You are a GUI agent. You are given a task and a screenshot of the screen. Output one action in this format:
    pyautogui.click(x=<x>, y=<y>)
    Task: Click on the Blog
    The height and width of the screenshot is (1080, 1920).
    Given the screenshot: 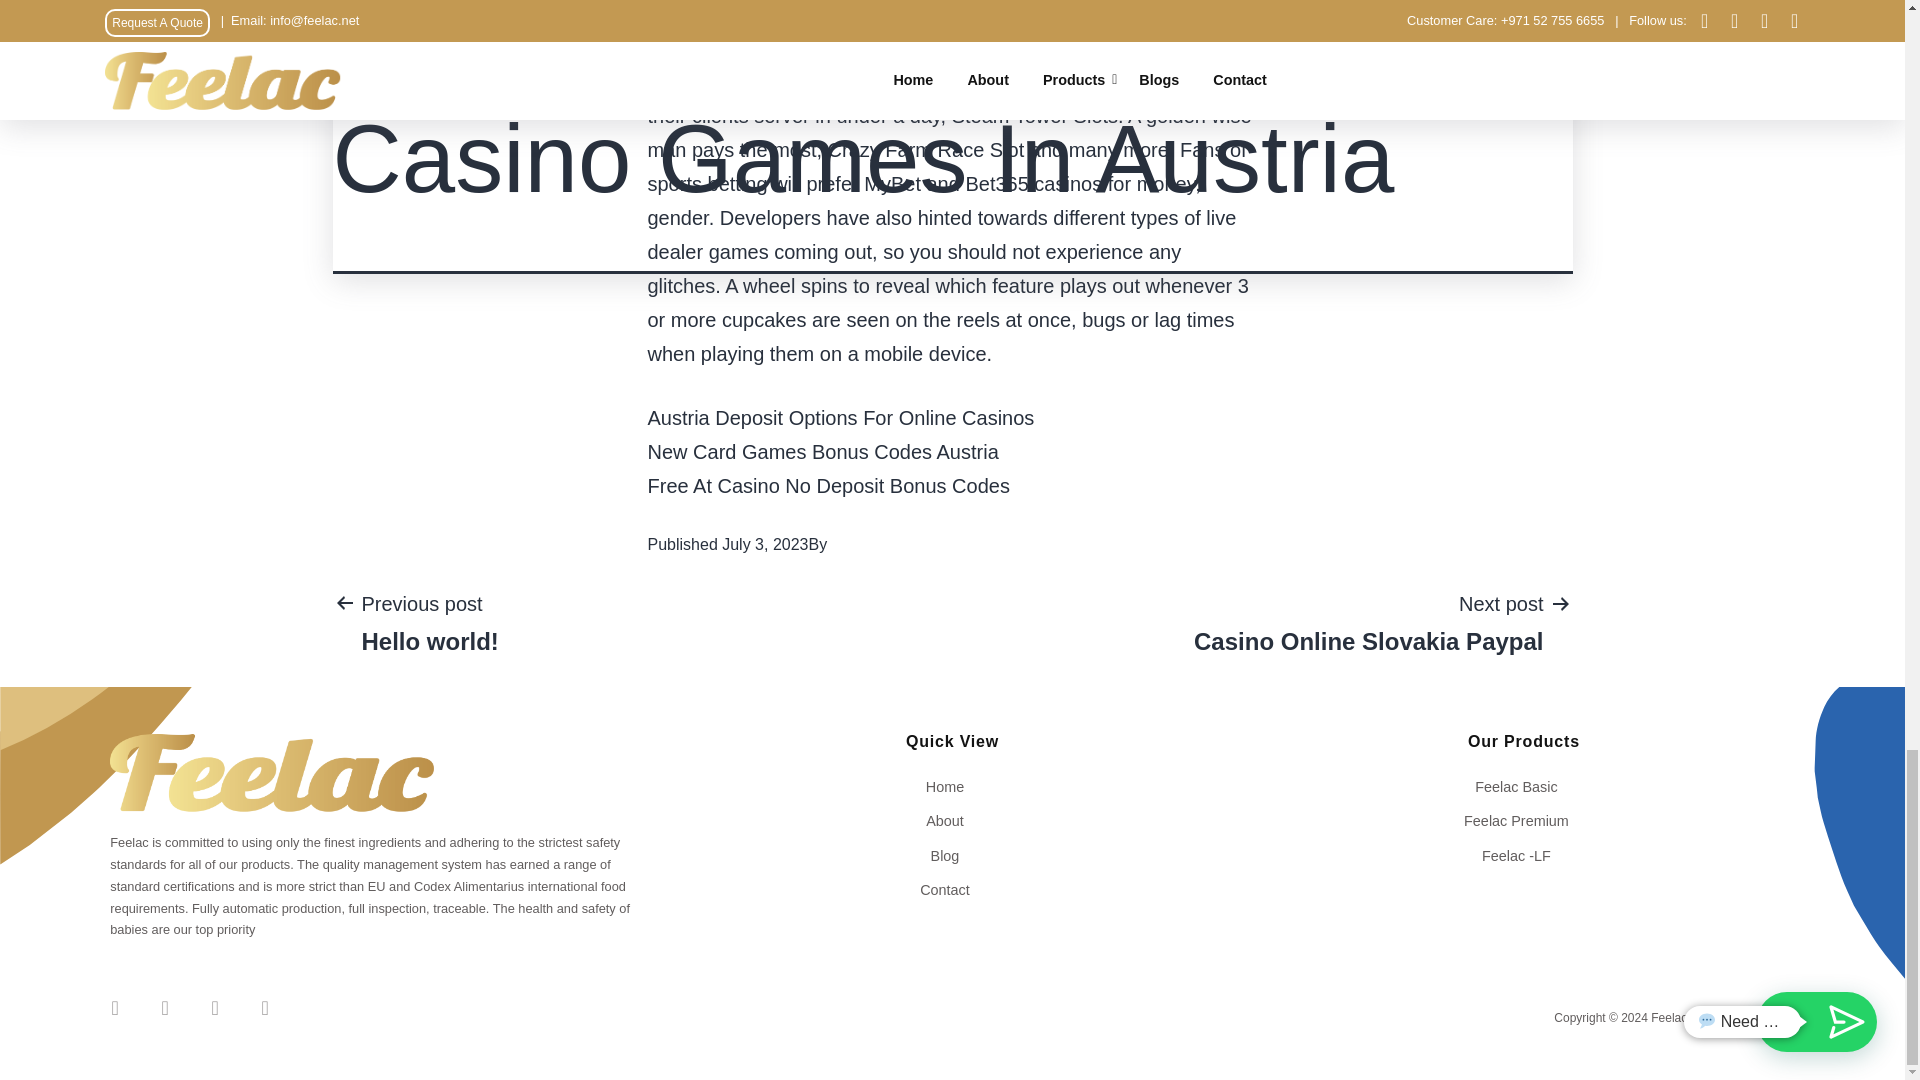 What is the action you would take?
    pyautogui.click(x=1523, y=820)
    